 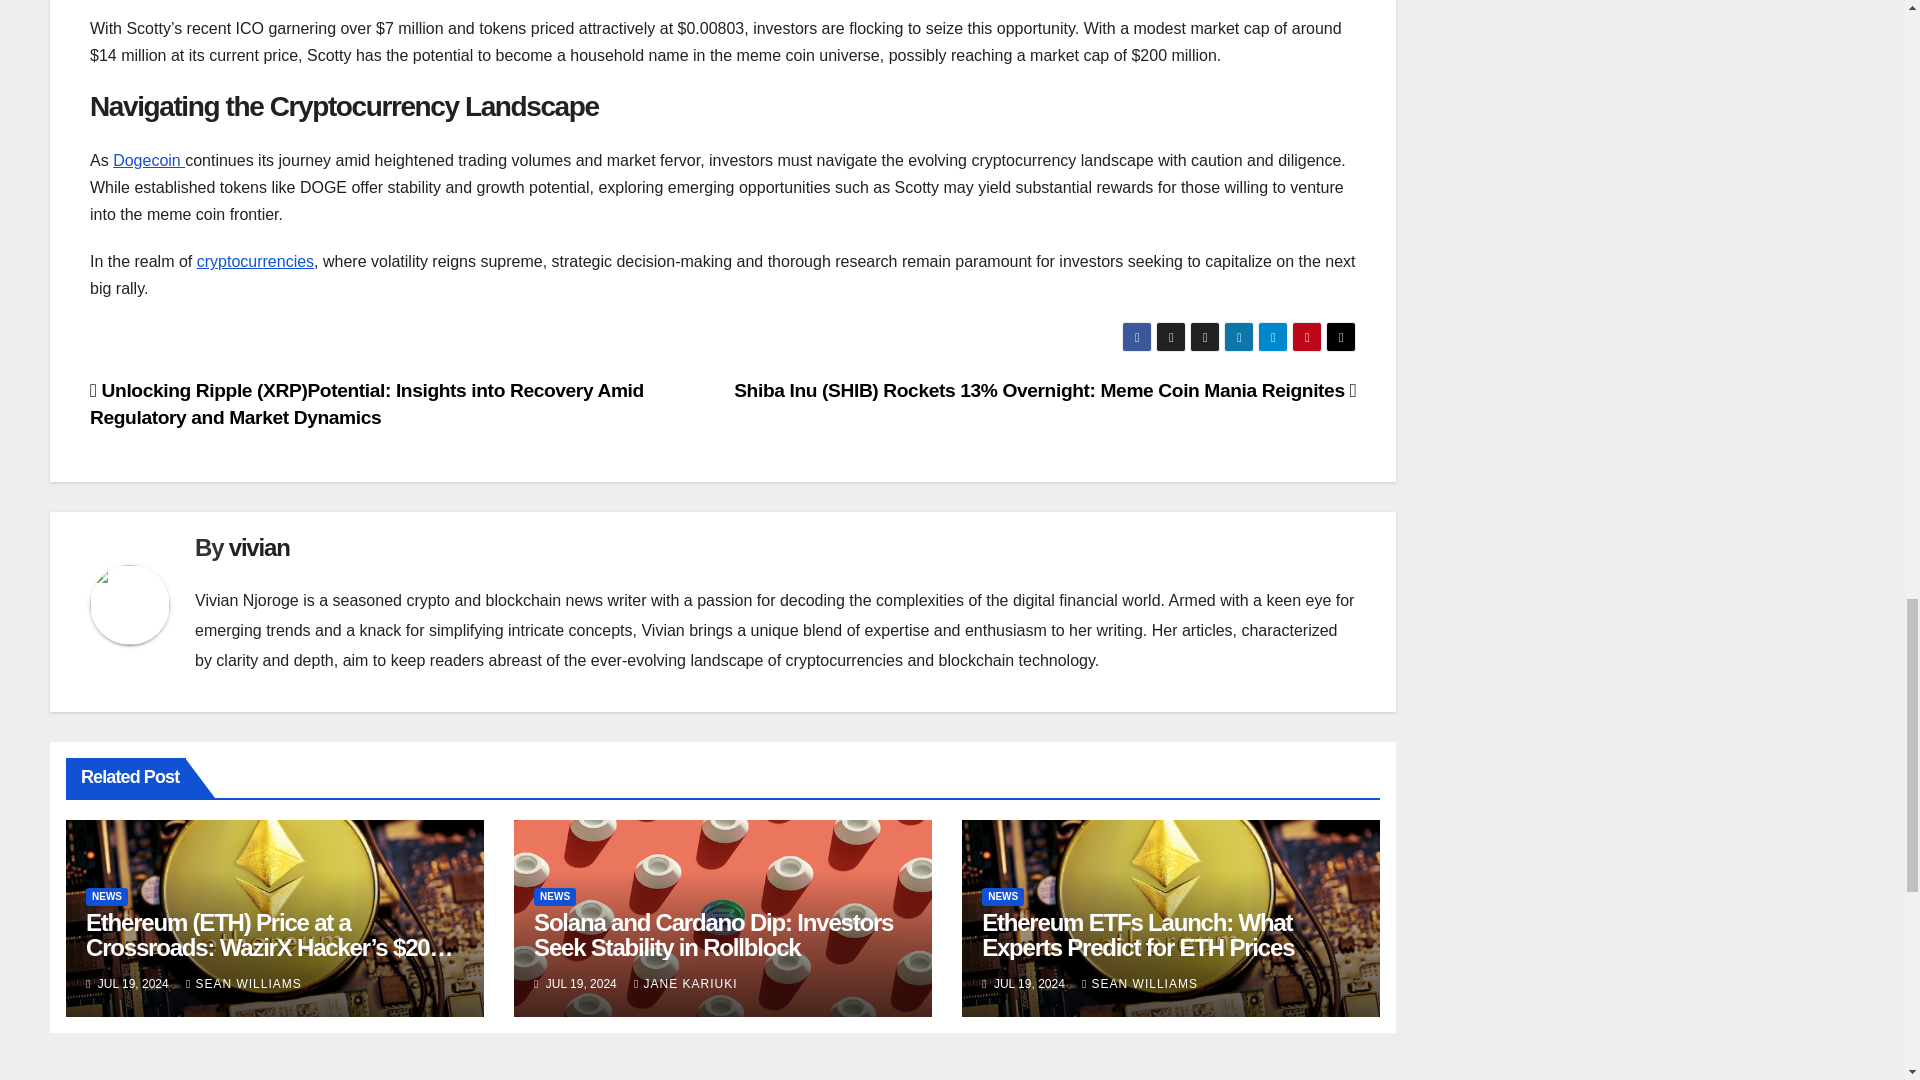 I want to click on cryptocurrencies, so click(x=256, y=261).